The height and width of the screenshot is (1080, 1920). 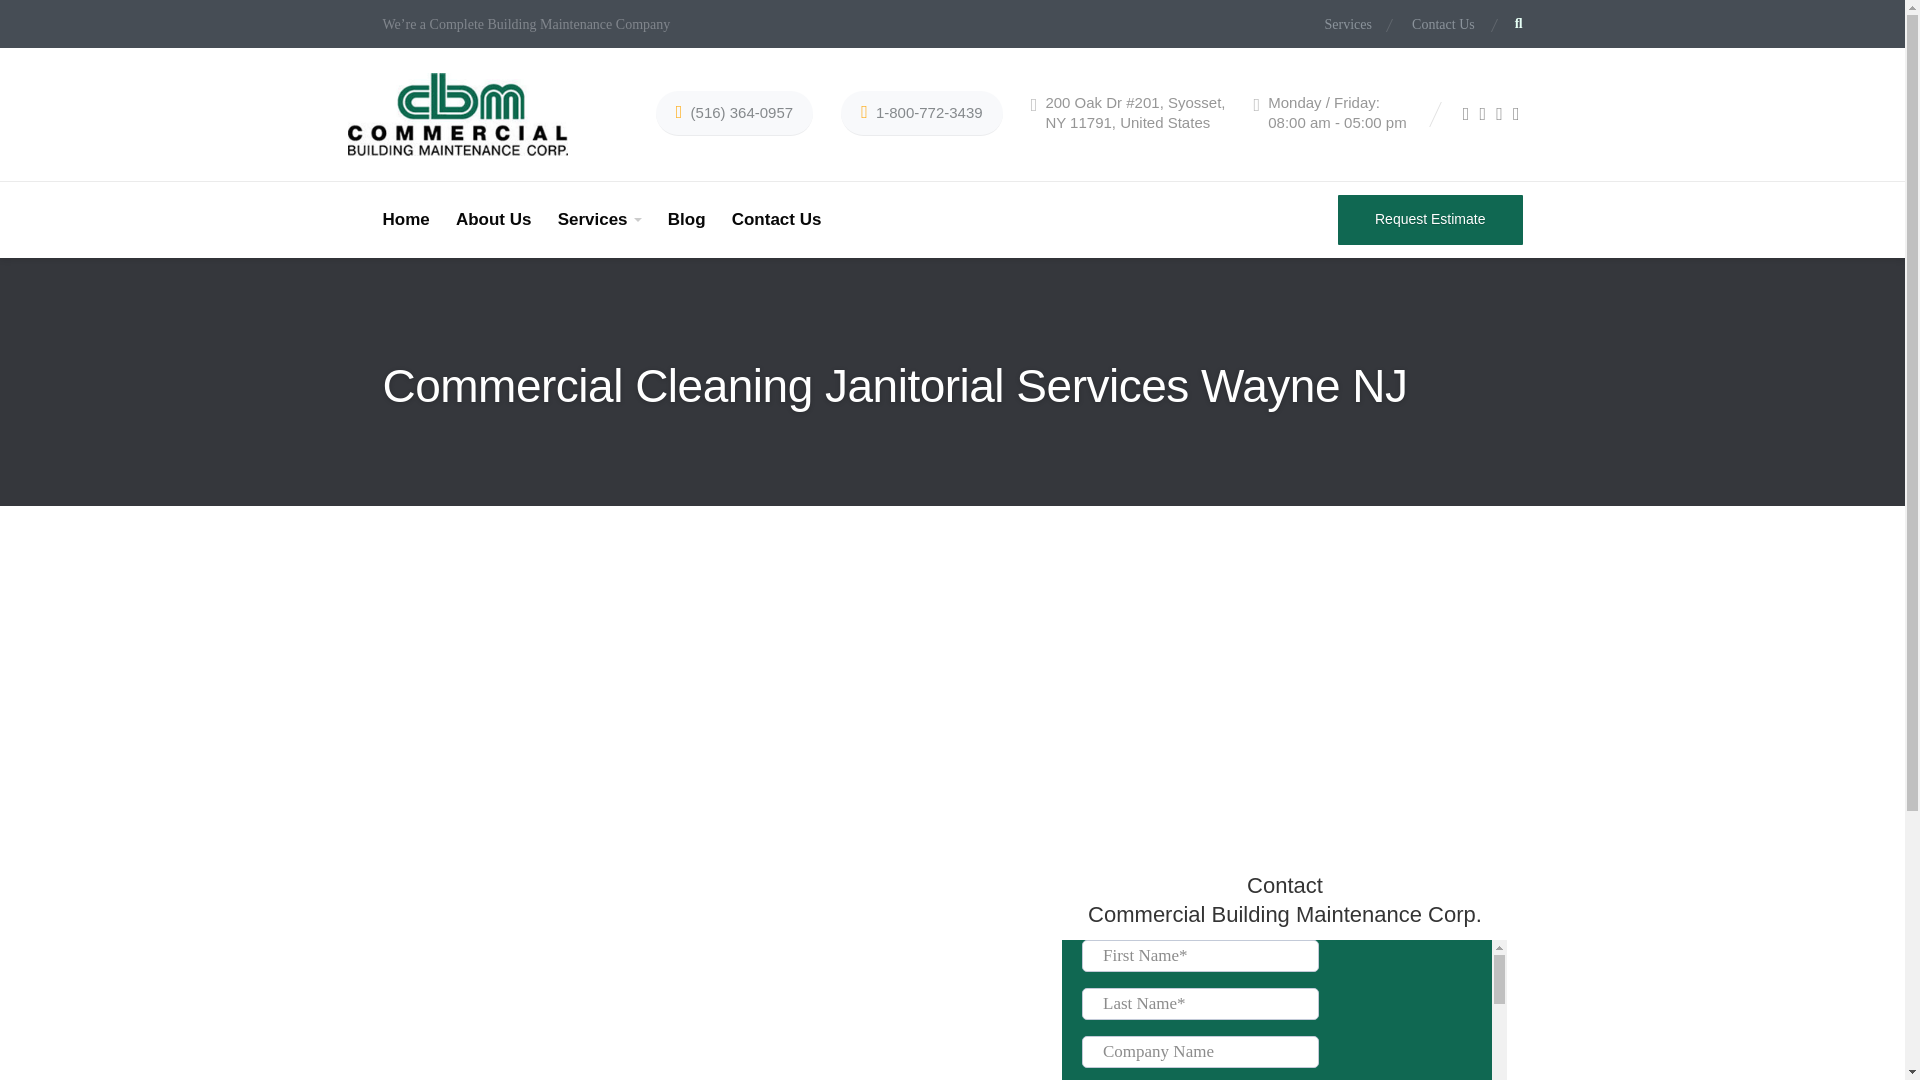 What do you see at coordinates (1434, 25) in the screenshot?
I see `Contact Us` at bounding box center [1434, 25].